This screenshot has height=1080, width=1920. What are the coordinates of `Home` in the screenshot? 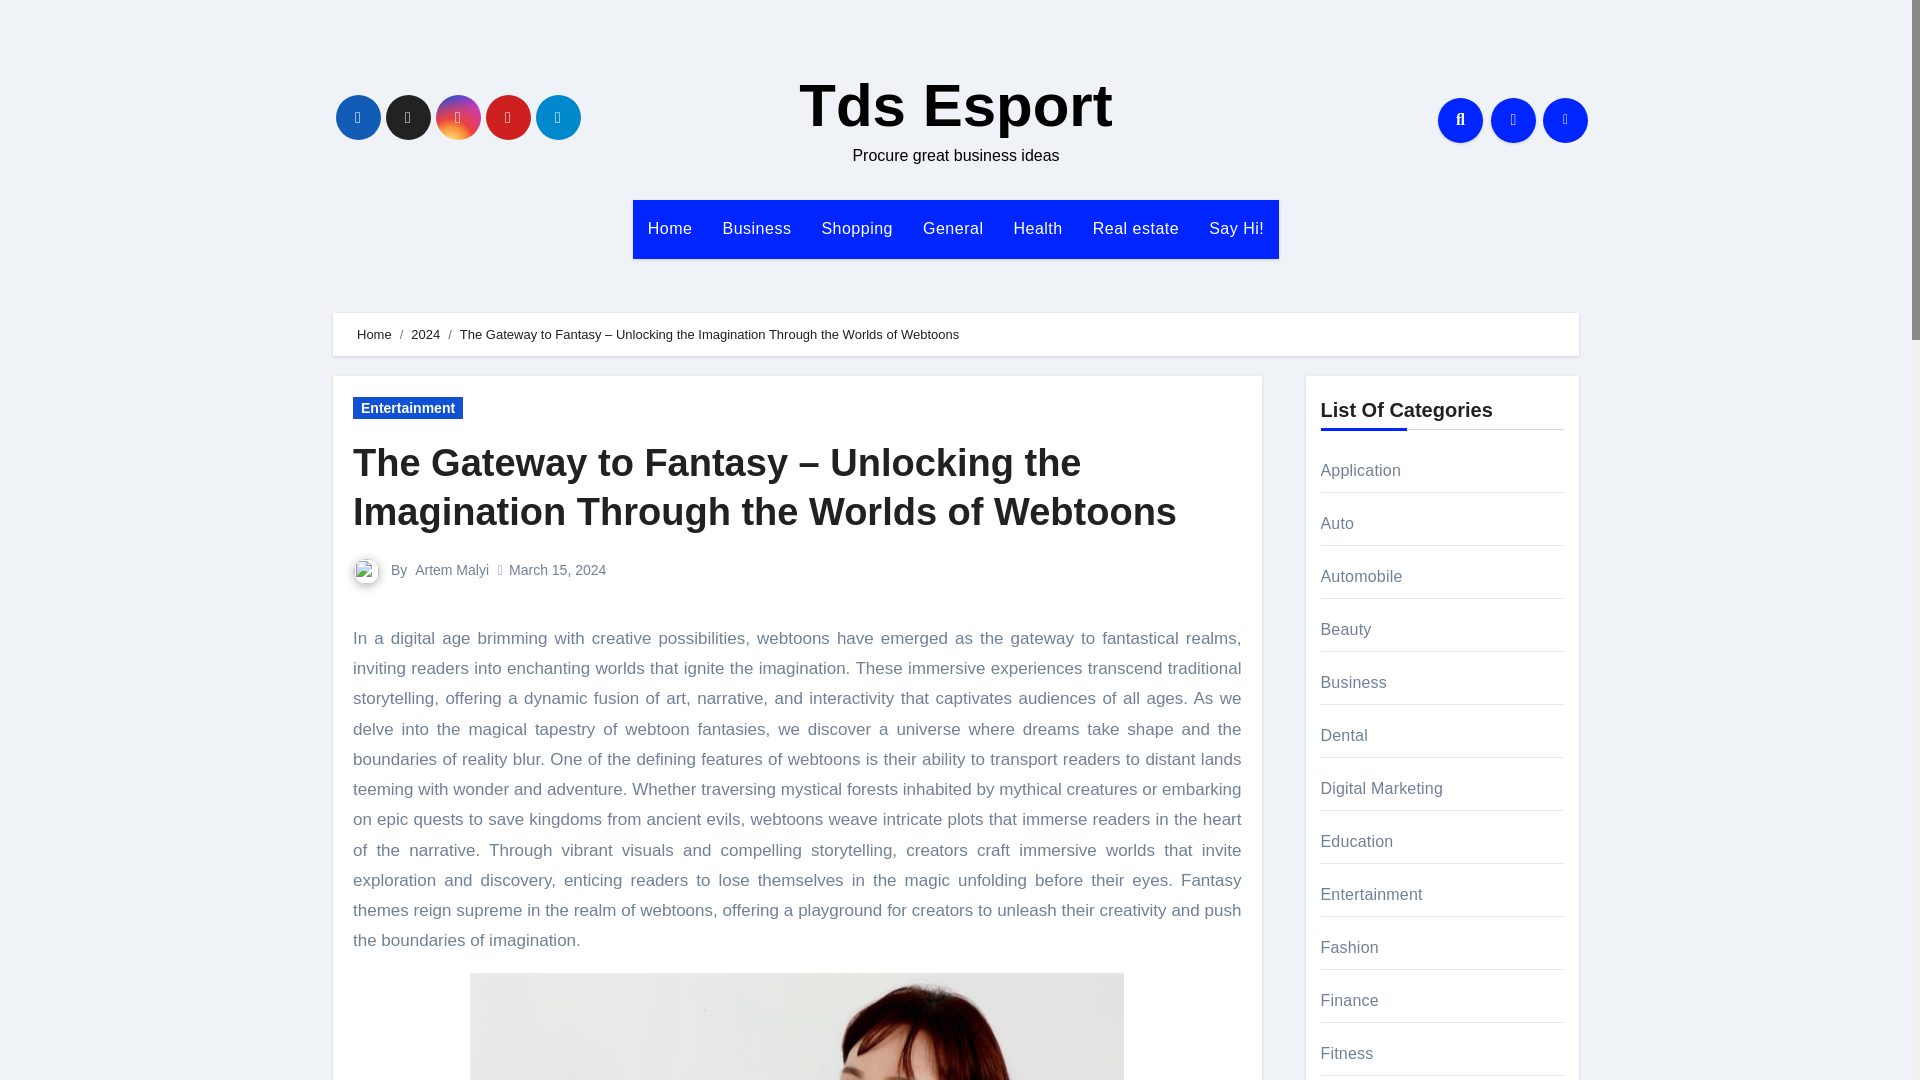 It's located at (670, 228).